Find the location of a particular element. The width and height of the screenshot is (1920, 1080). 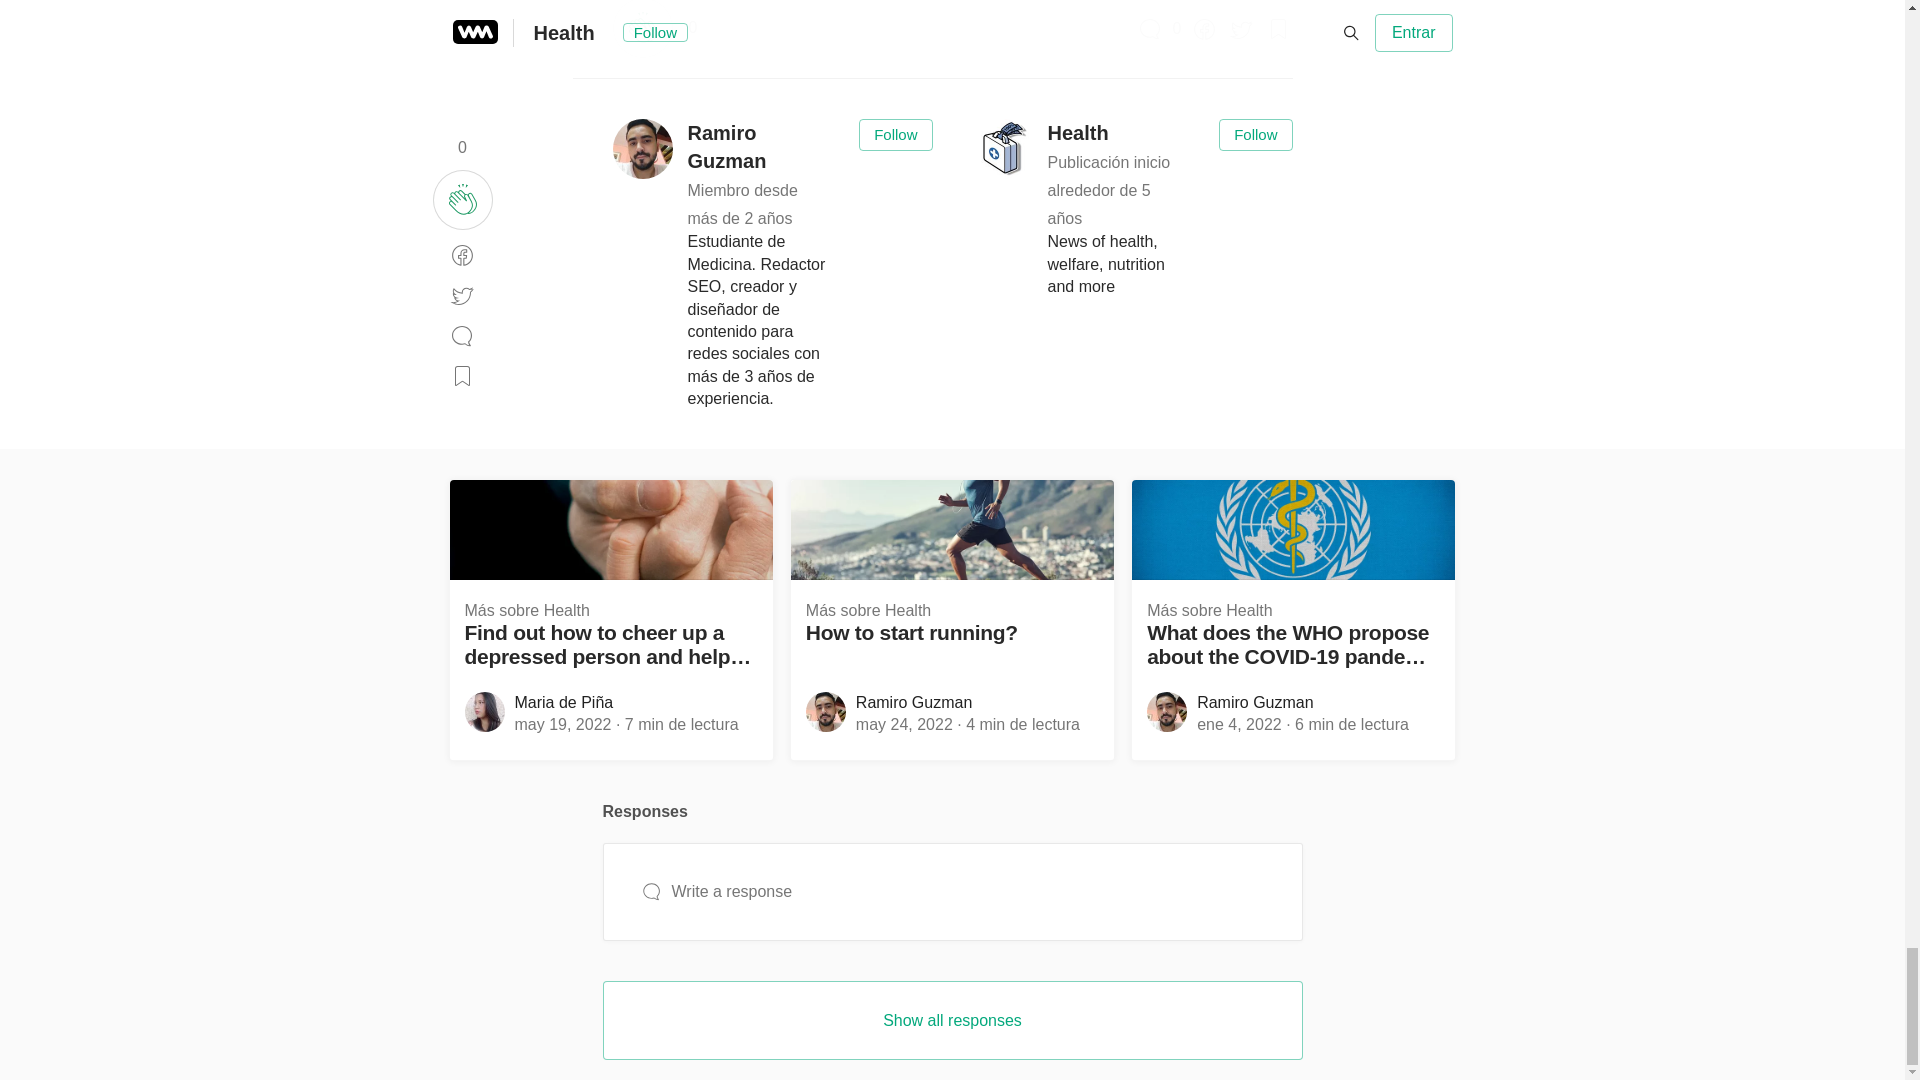

0 is located at coordinates (1178, 29).